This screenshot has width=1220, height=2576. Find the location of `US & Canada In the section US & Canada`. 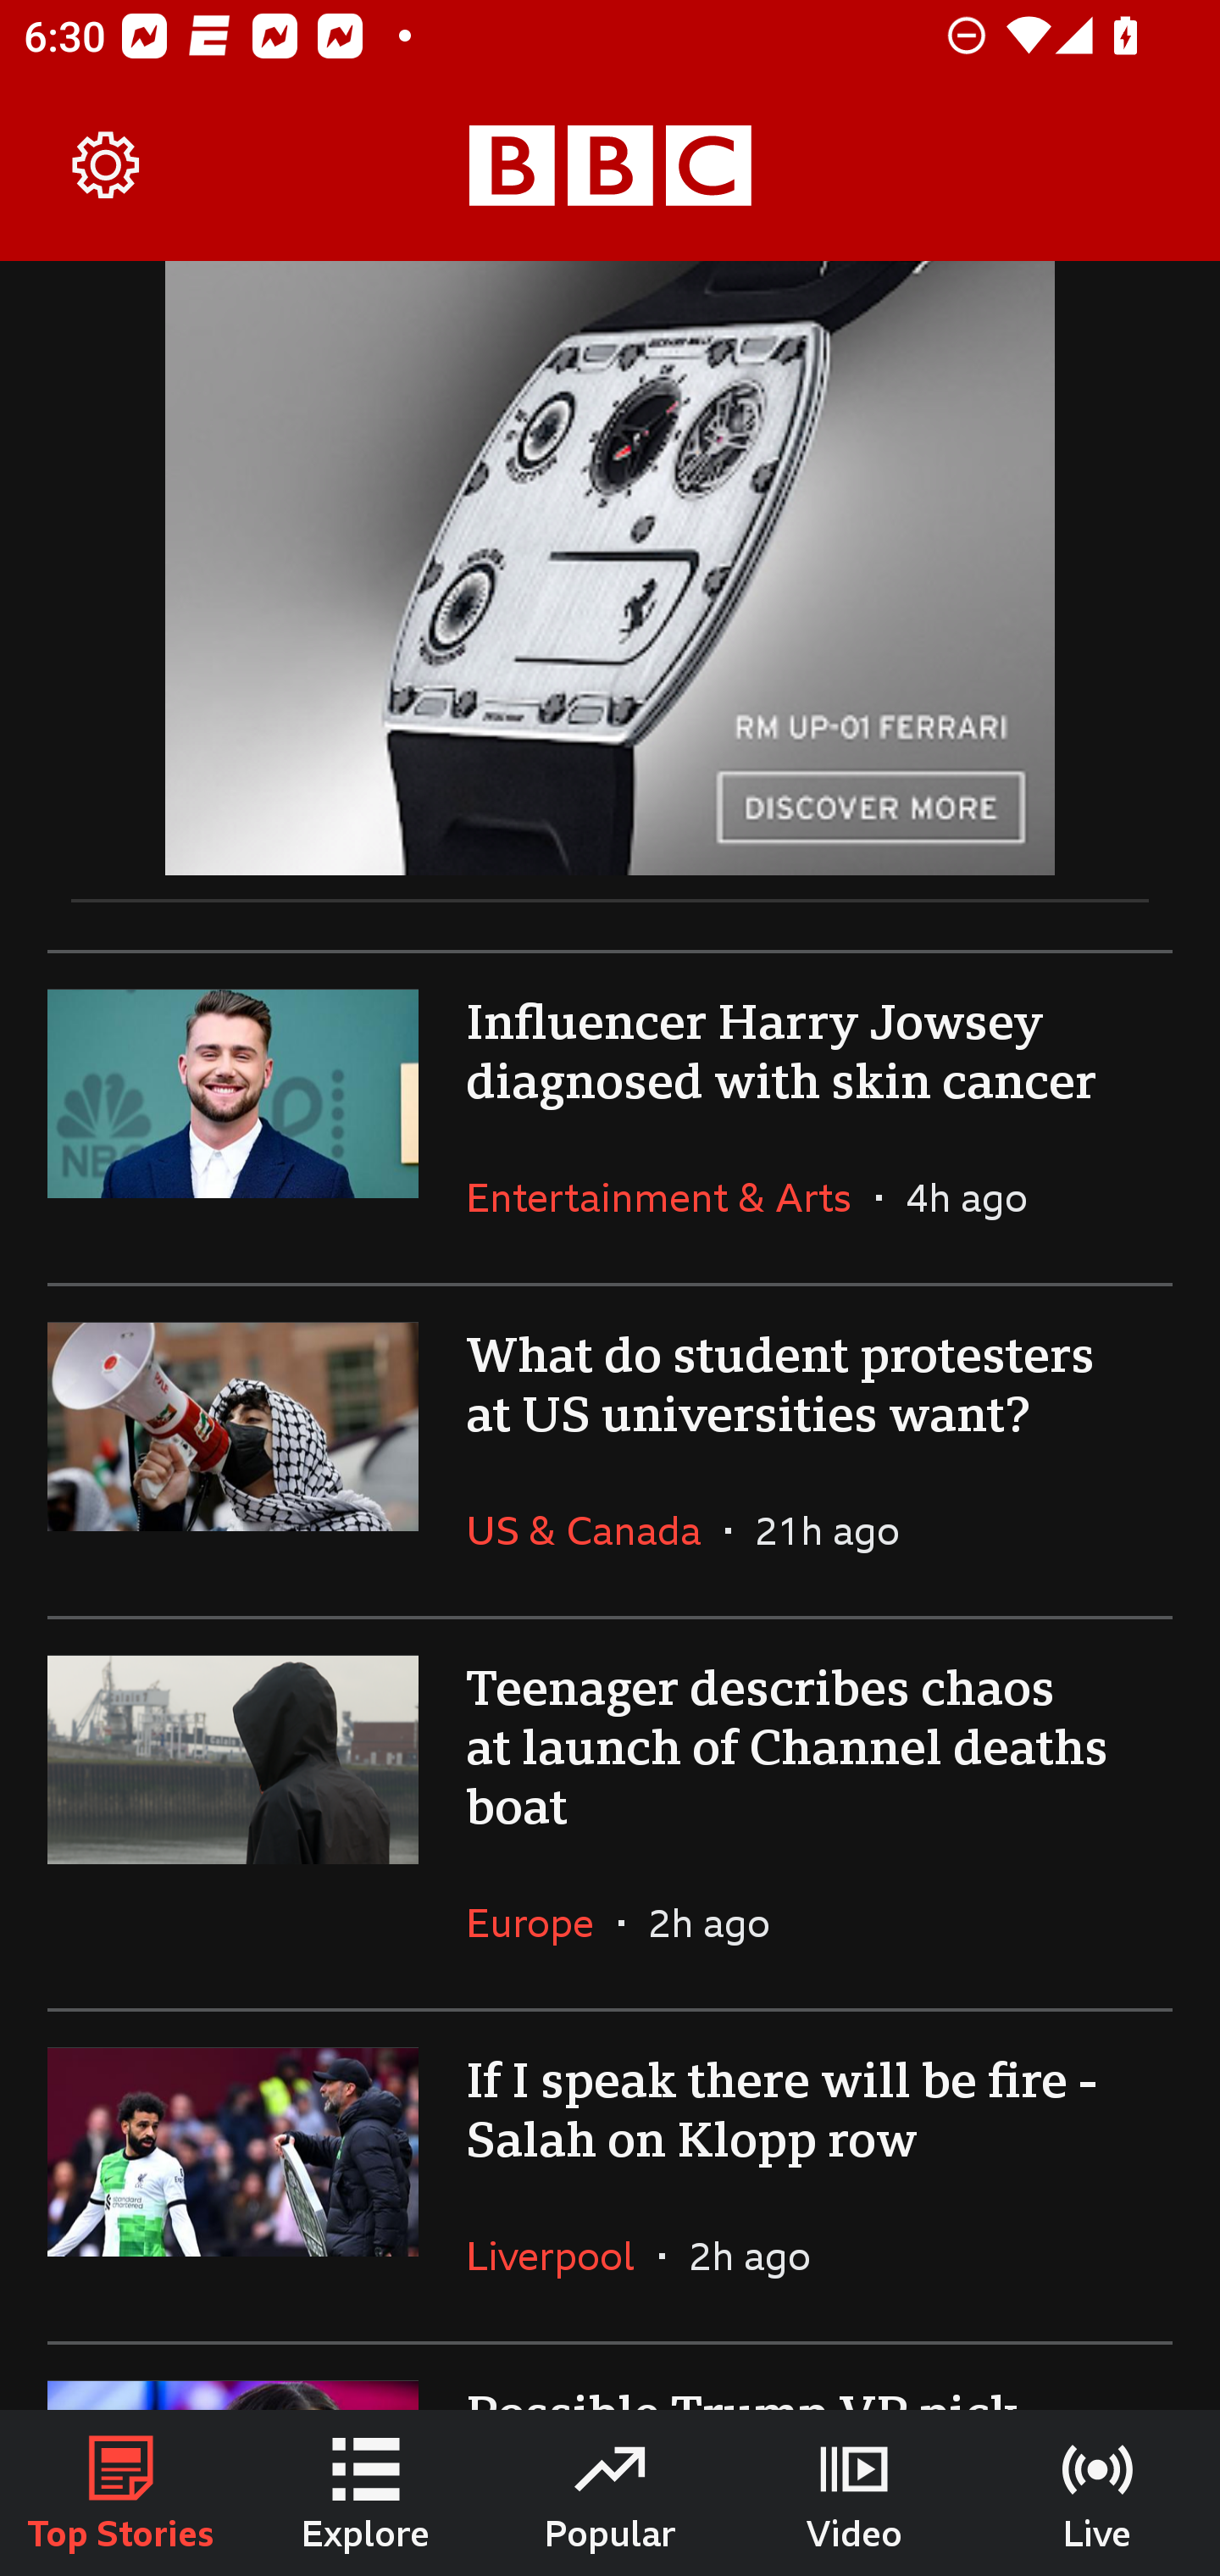

US & Canada In the section US & Canada is located at coordinates (595, 1530).